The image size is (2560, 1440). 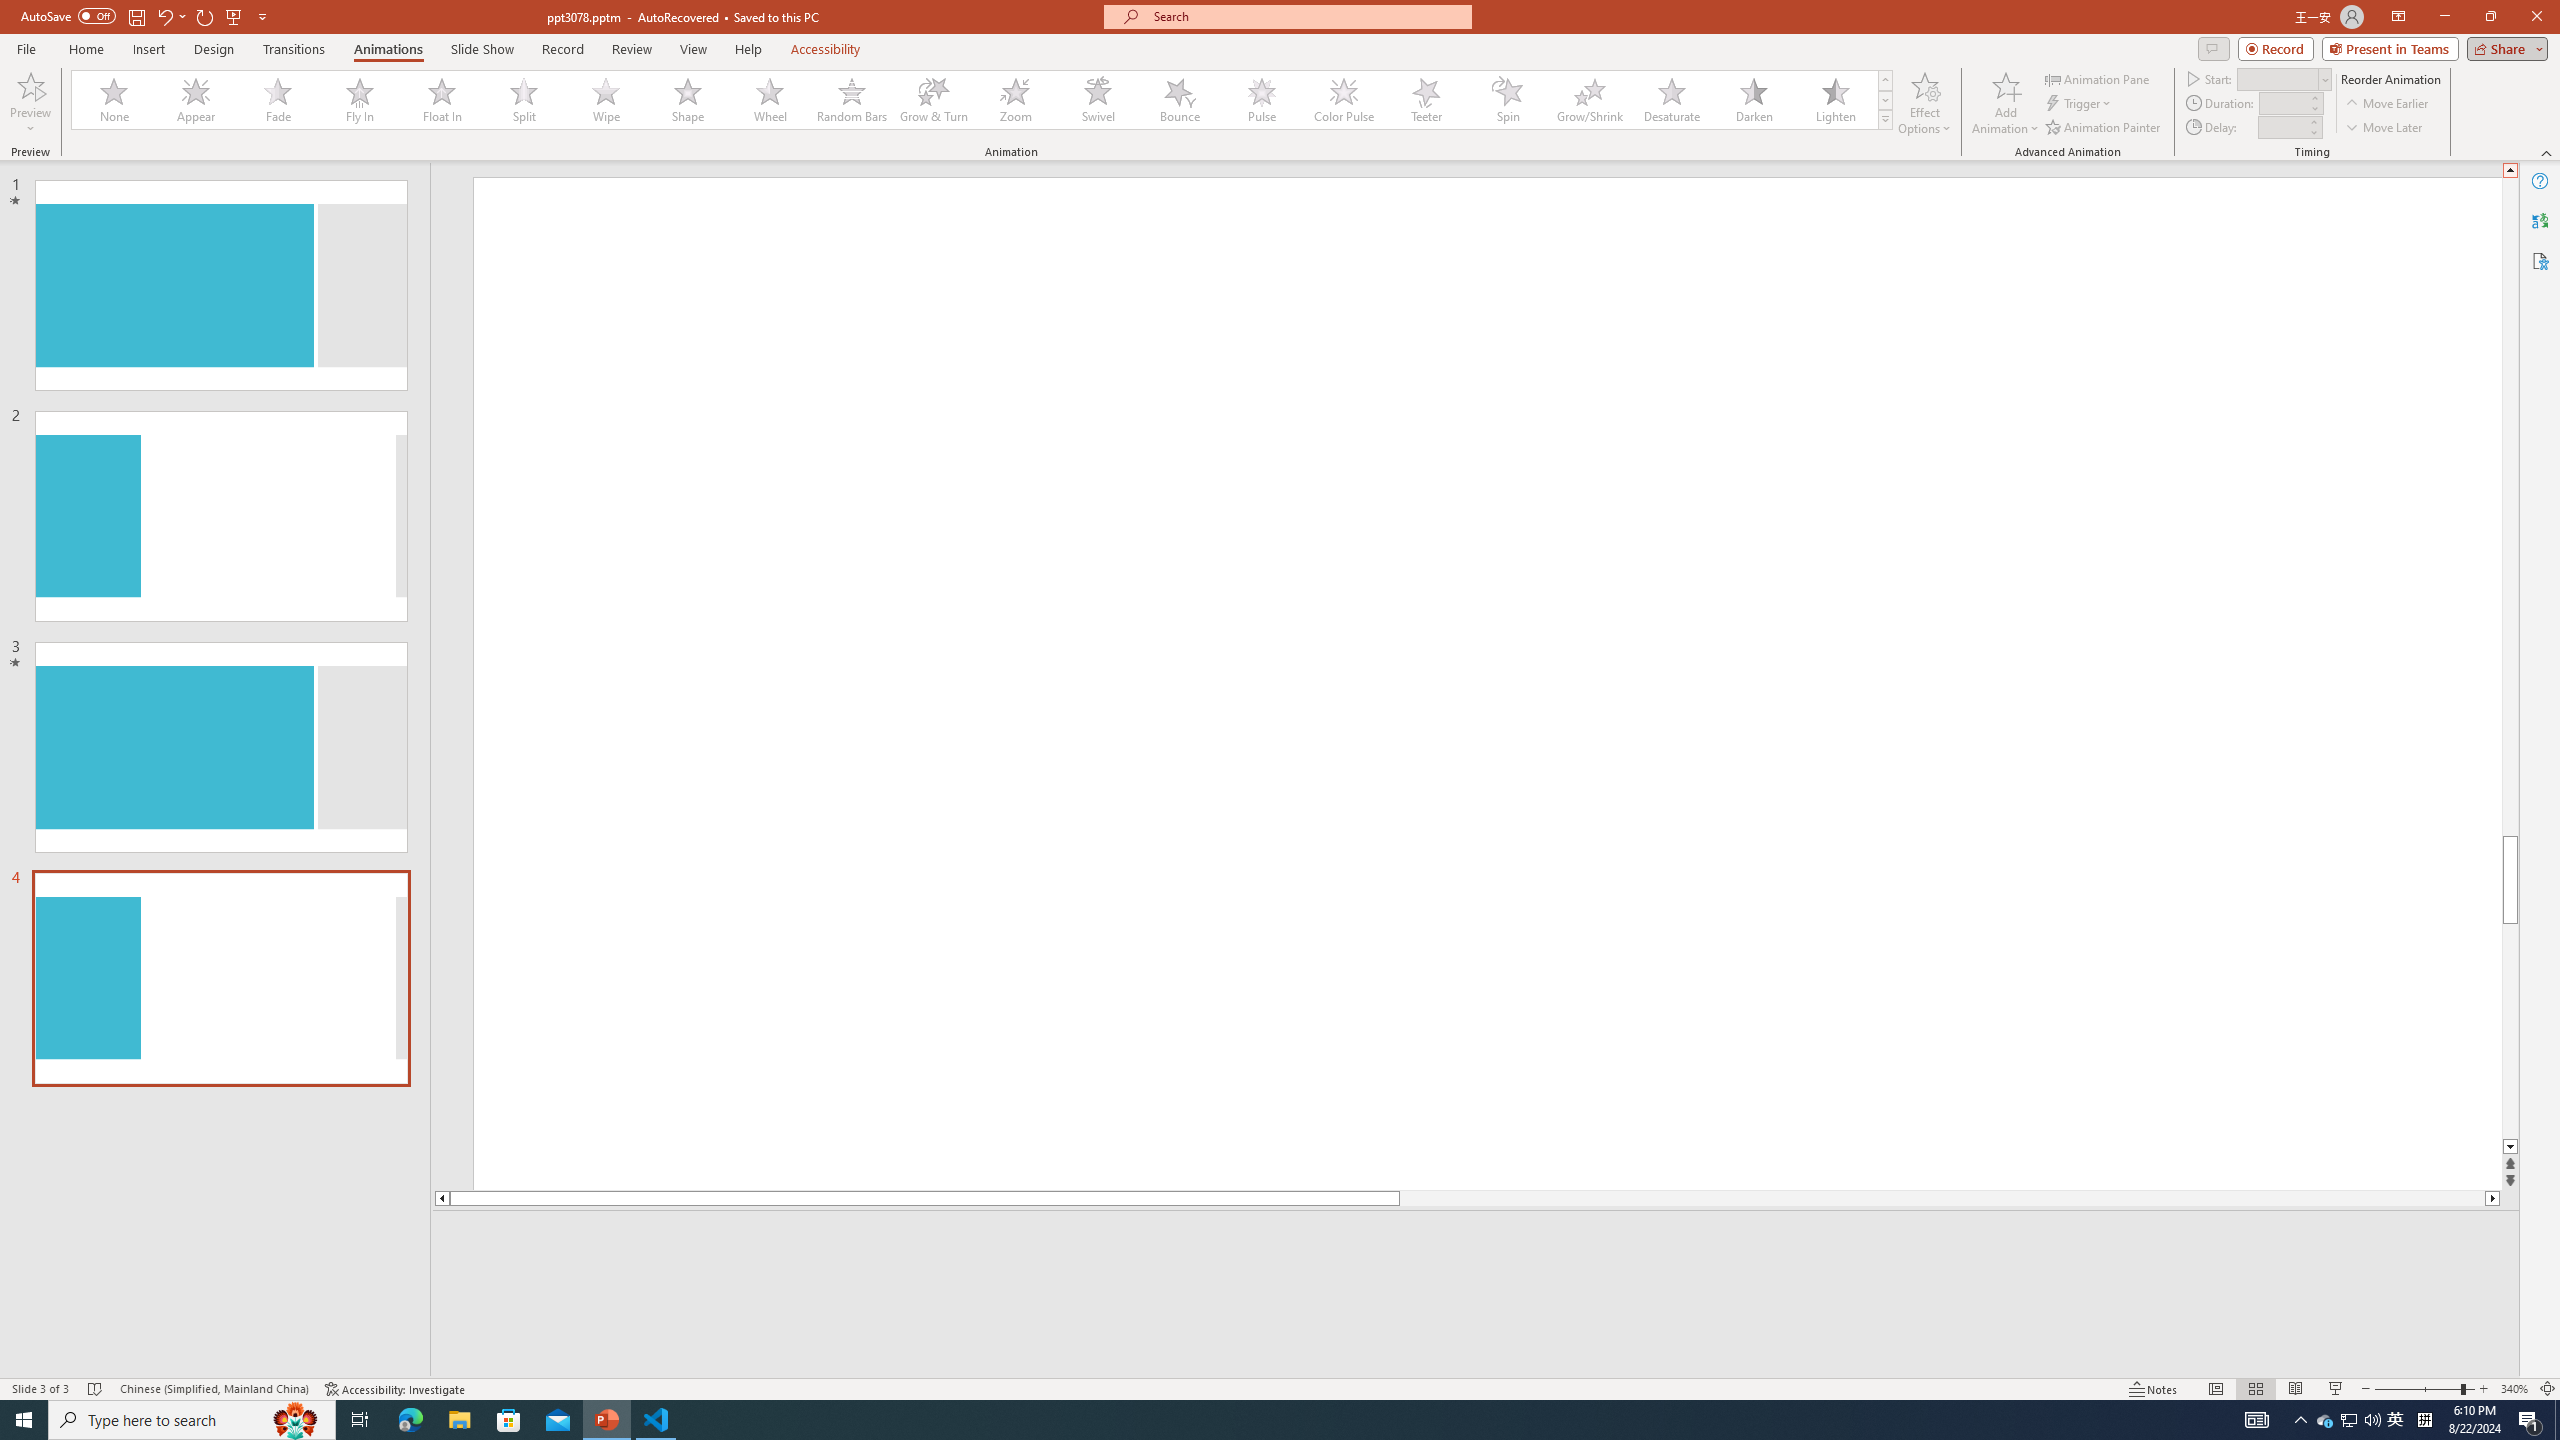 What do you see at coordinates (1753, 100) in the screenshot?
I see `Darken` at bounding box center [1753, 100].